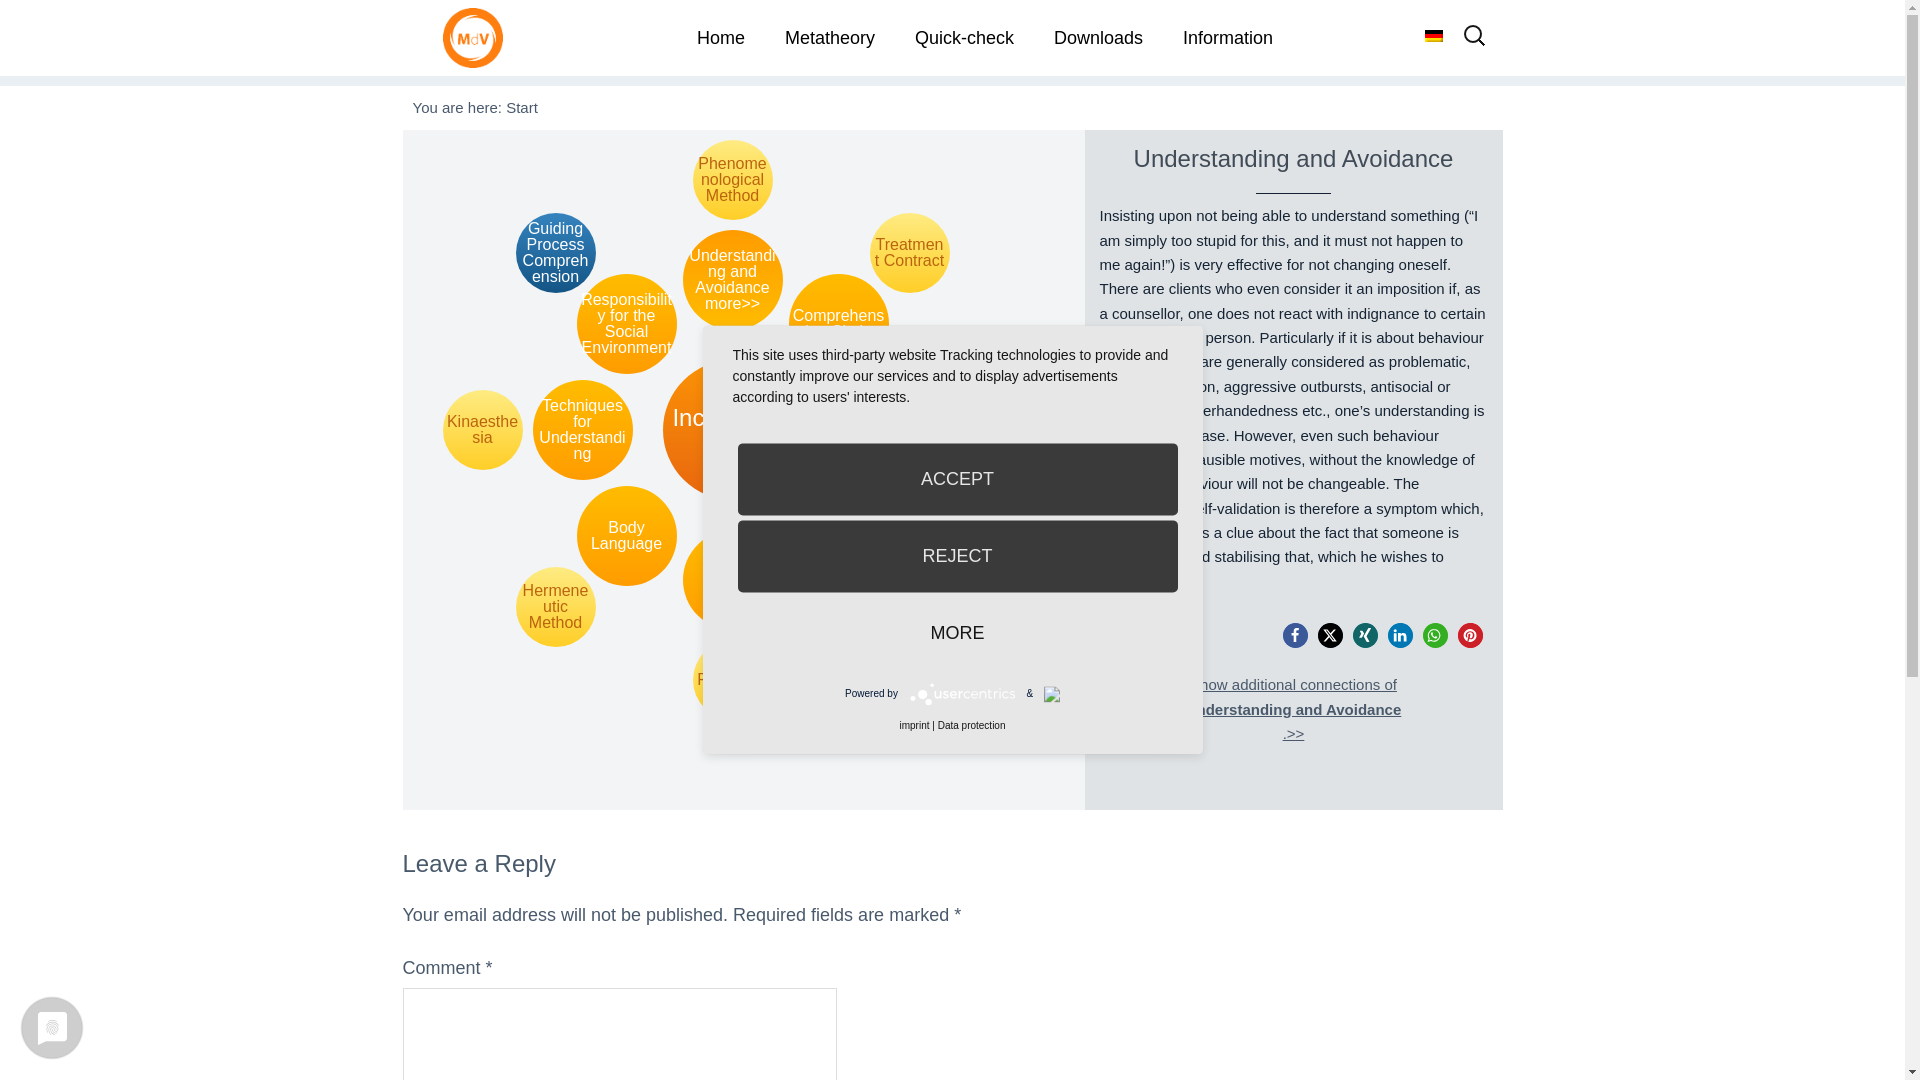  I want to click on Guiding Process Comprehension, so click(556, 252).